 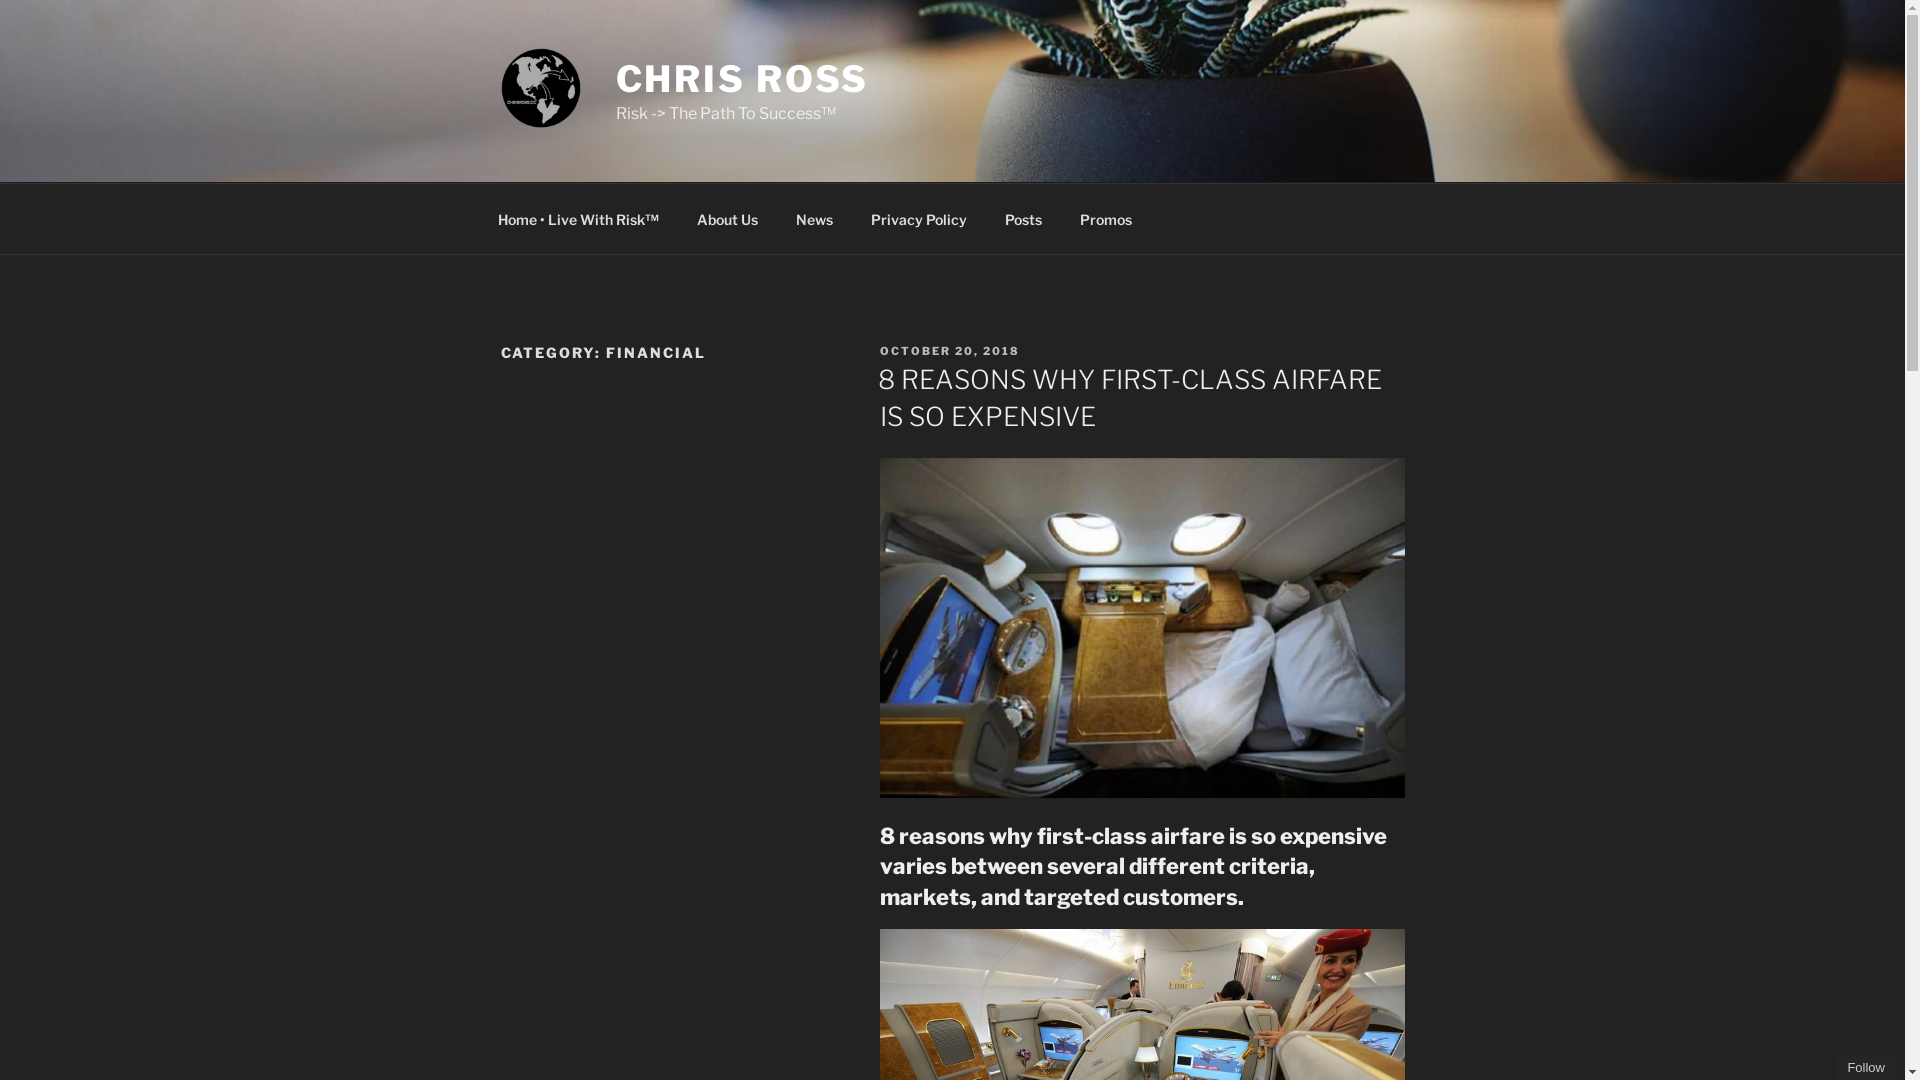 I want to click on About Us, so click(x=728, y=218).